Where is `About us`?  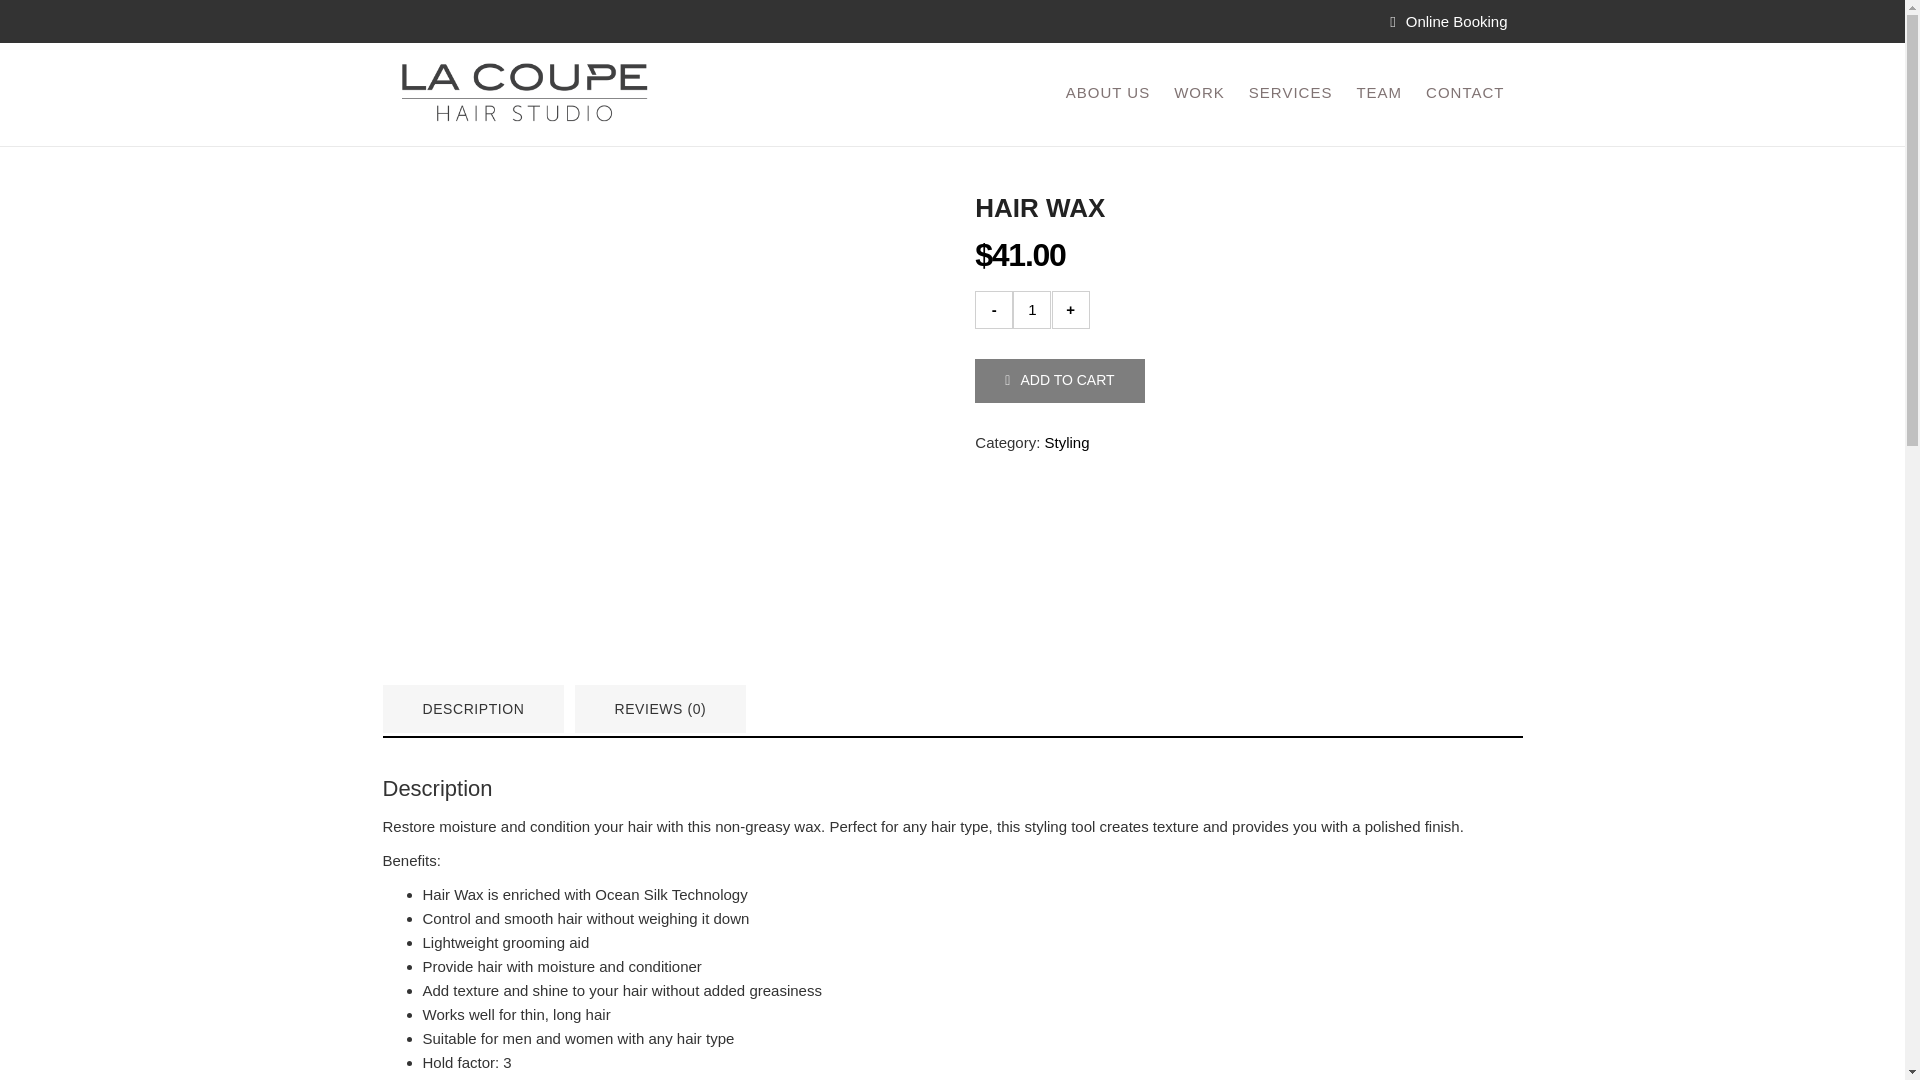
About us is located at coordinates (1108, 92).